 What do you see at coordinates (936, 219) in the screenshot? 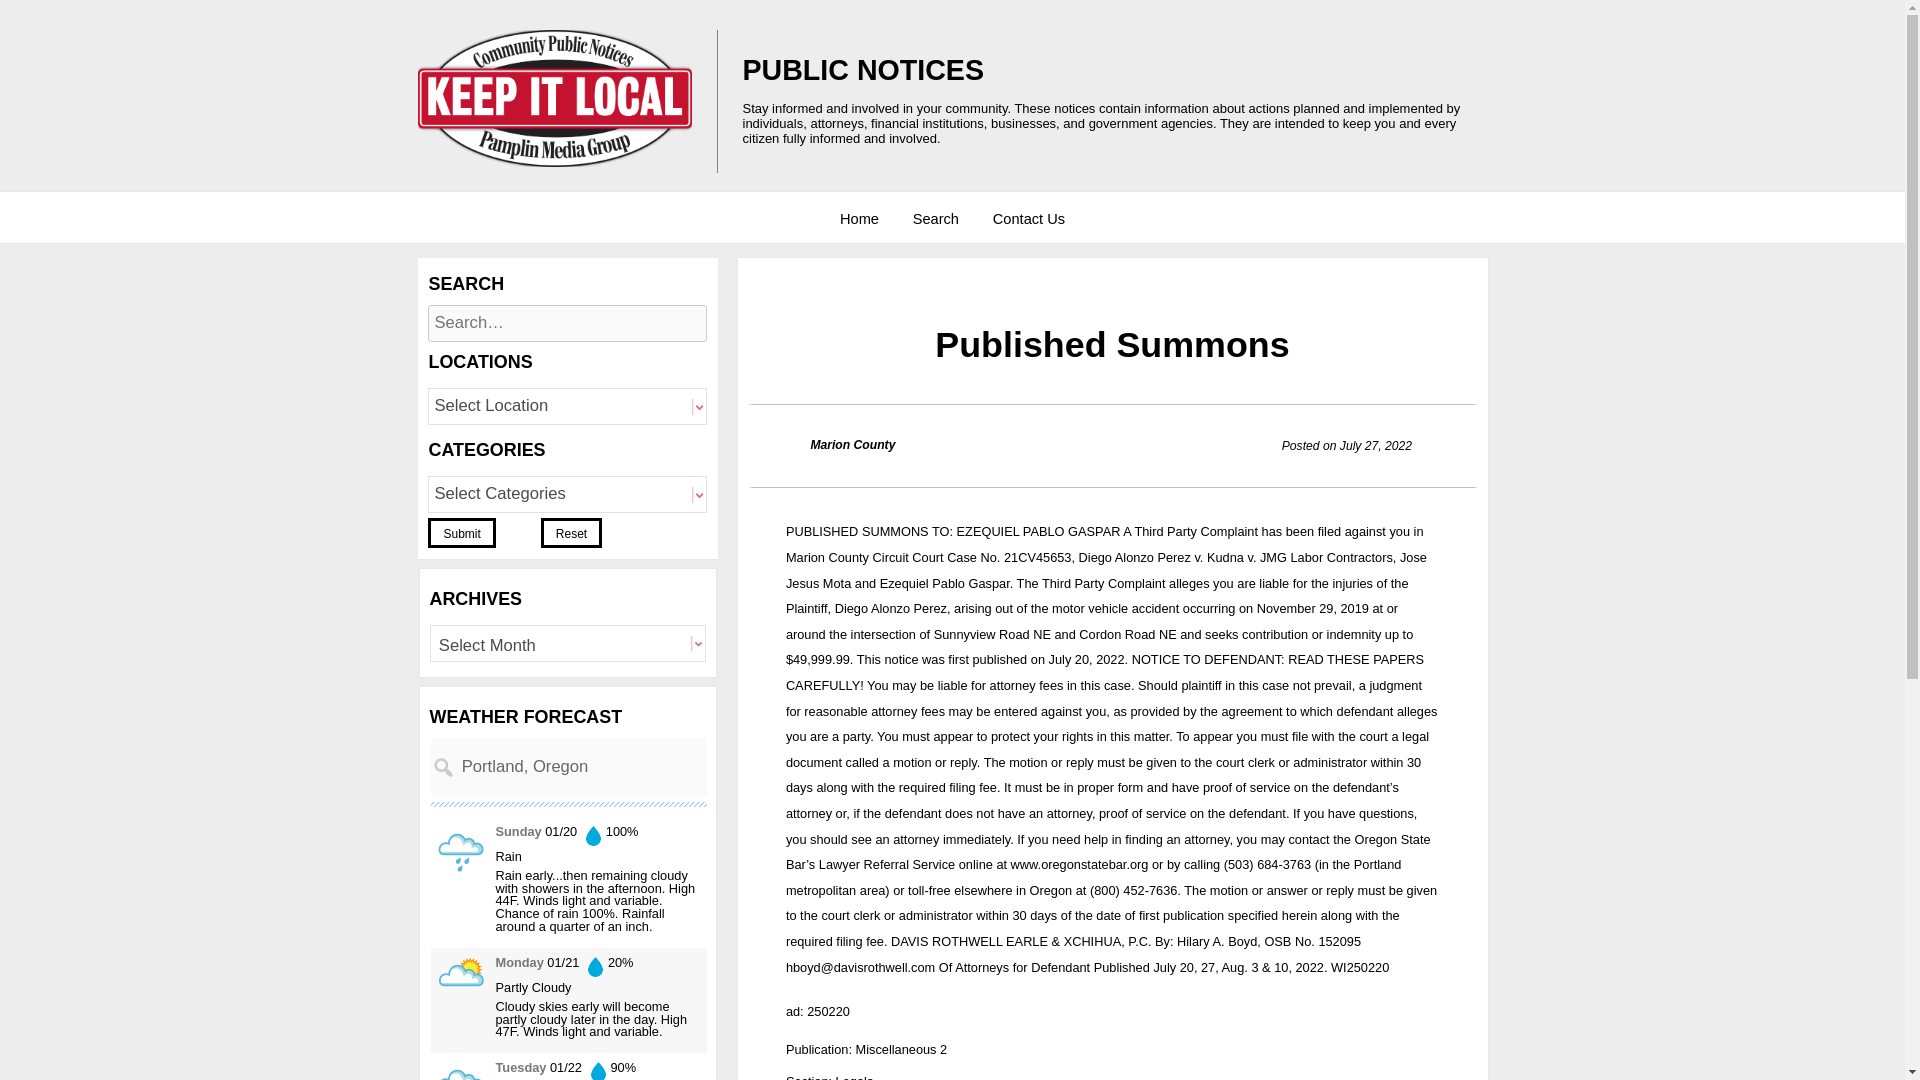
I see `Search` at bounding box center [936, 219].